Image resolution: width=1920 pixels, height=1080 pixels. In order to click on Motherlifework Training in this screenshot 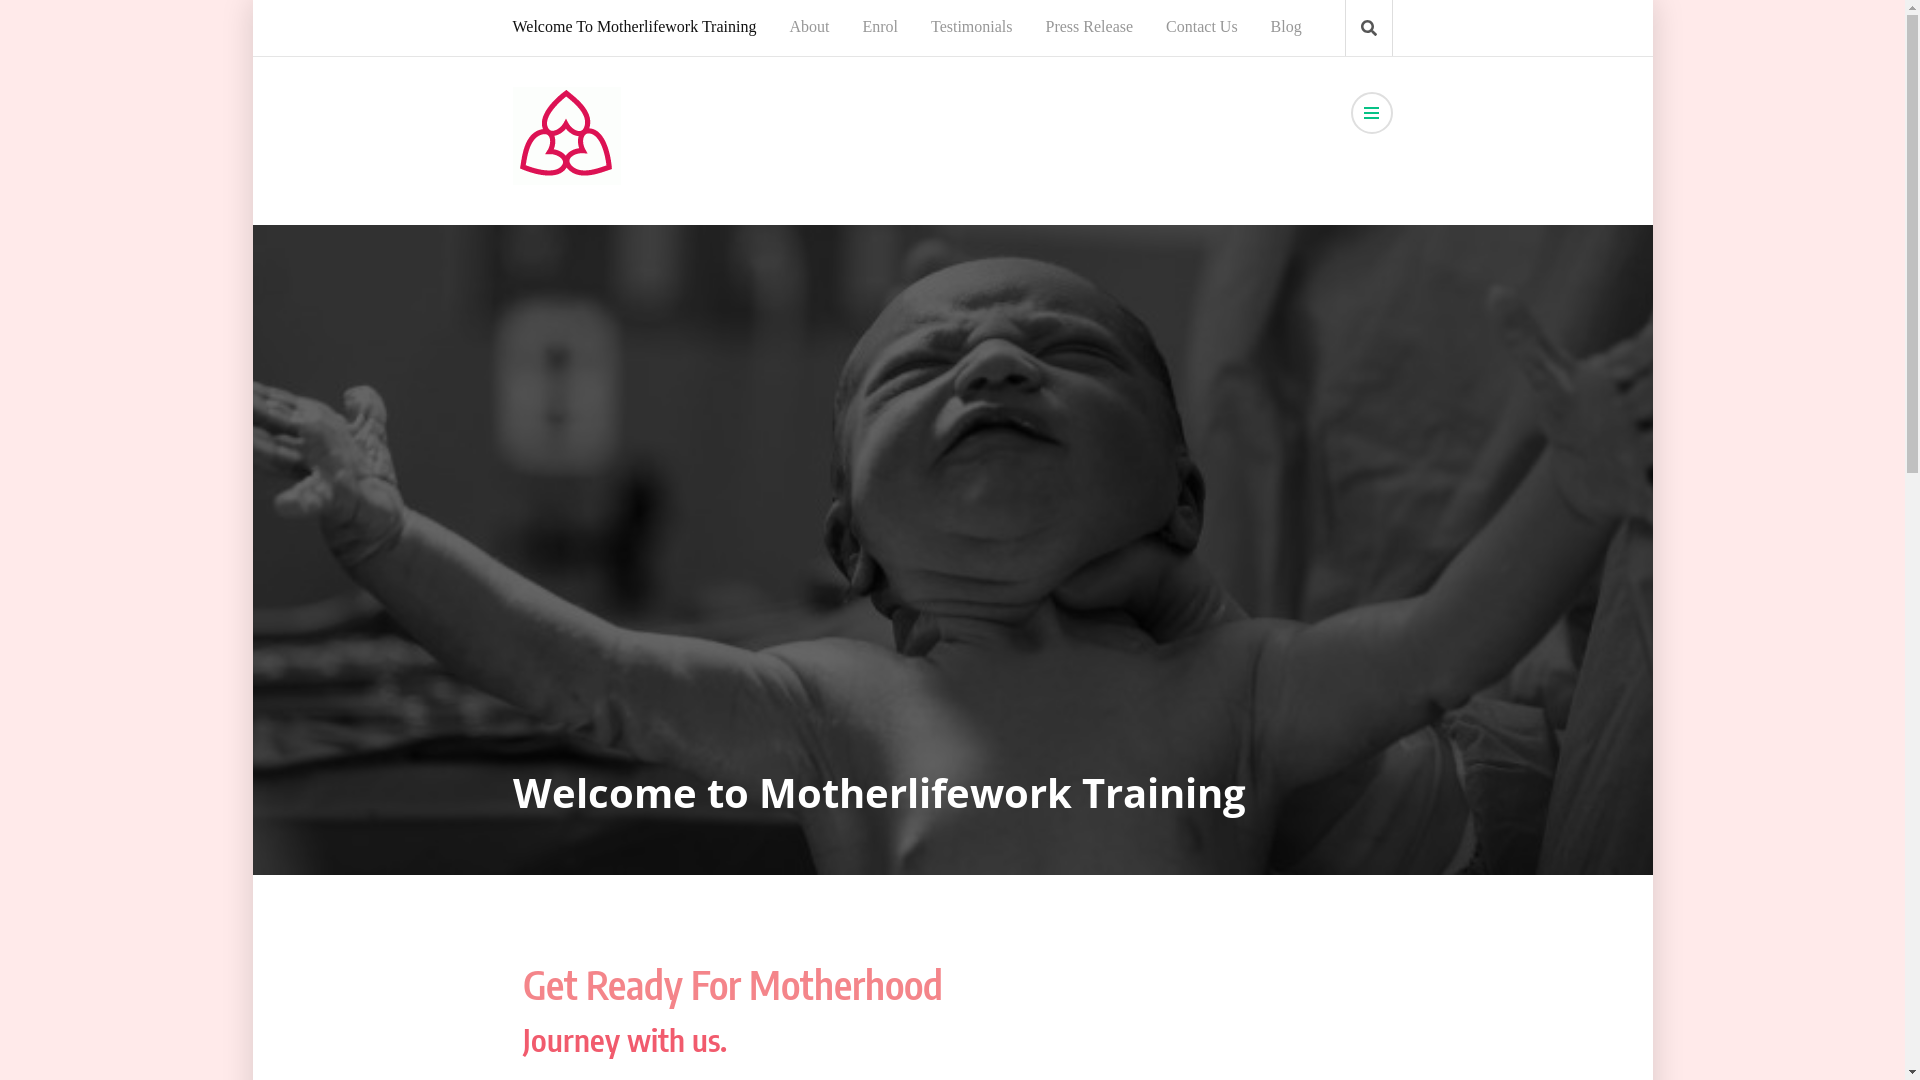, I will do `click(696, 221)`.